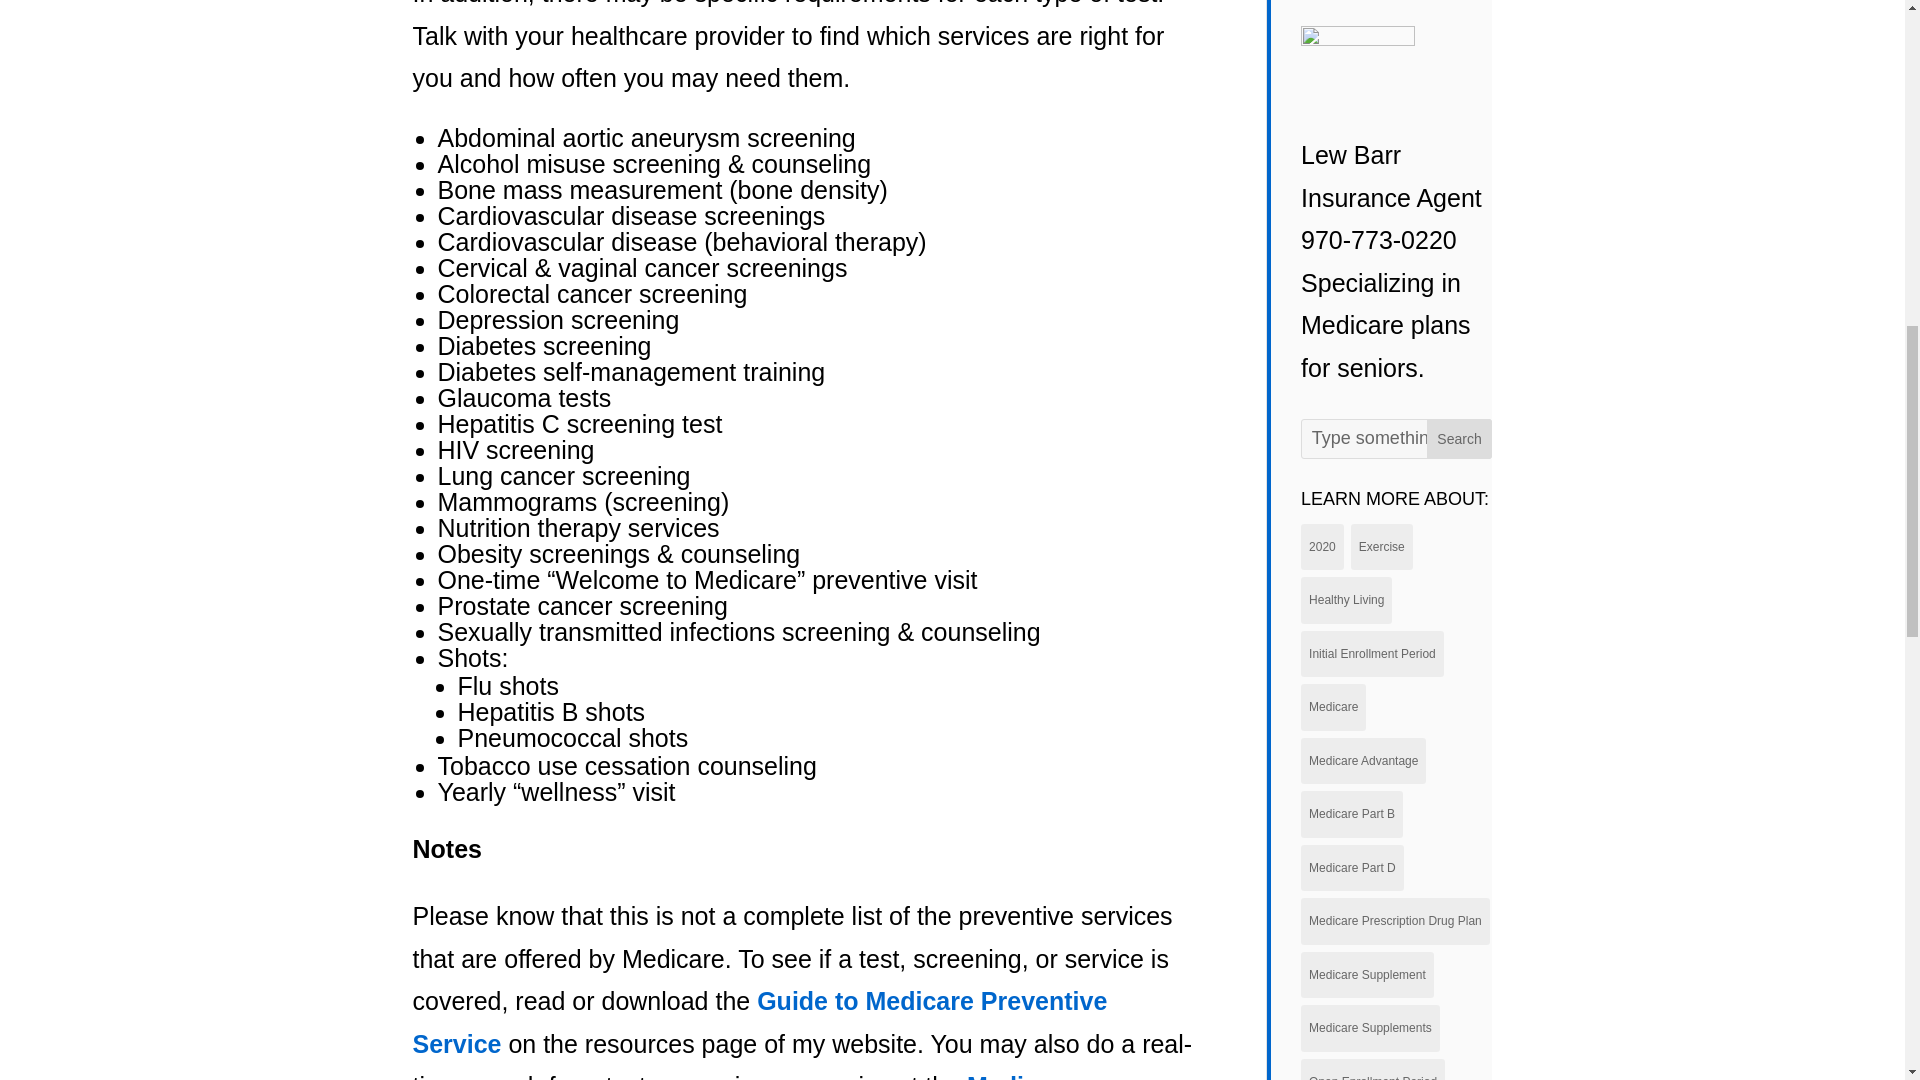  Describe the element at coordinates (1370, 1028) in the screenshot. I see `Medicare Supplements` at that location.